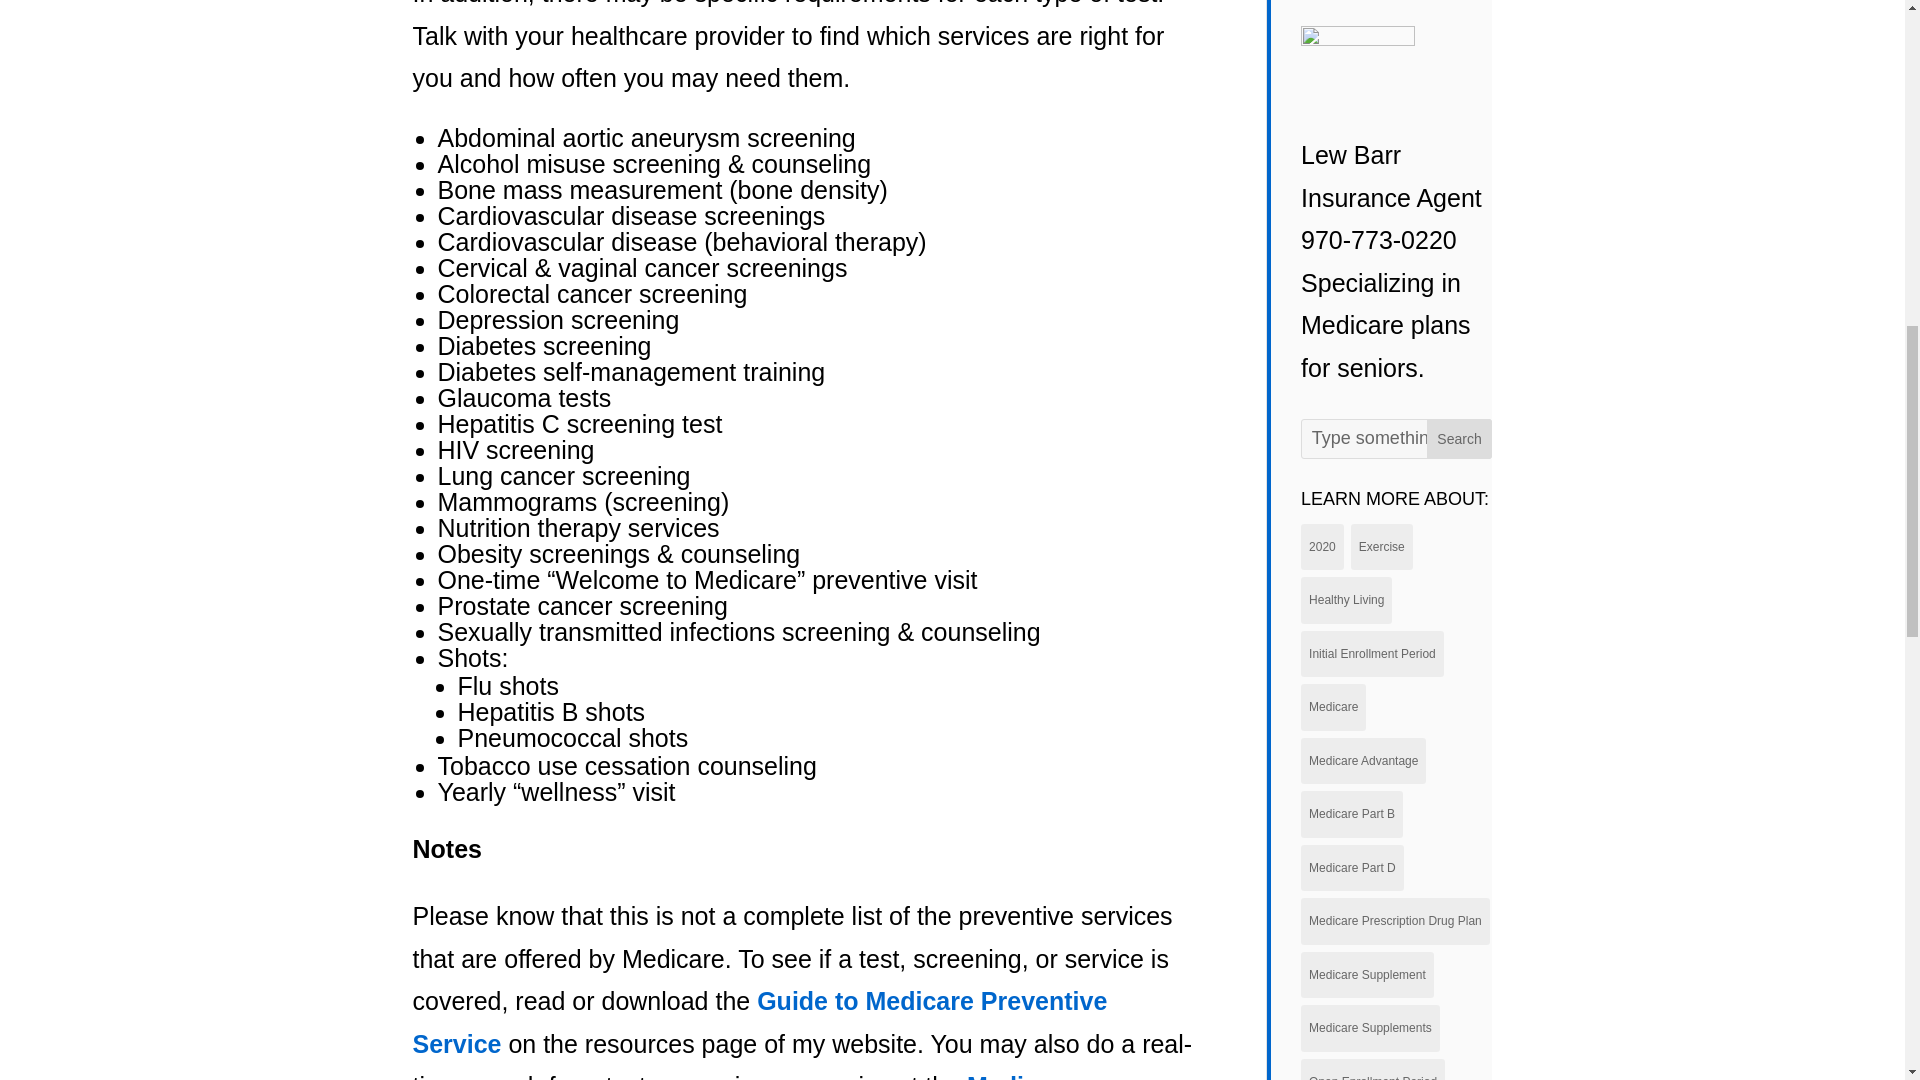  Describe the element at coordinates (1370, 1028) in the screenshot. I see `Medicare Supplements` at that location.